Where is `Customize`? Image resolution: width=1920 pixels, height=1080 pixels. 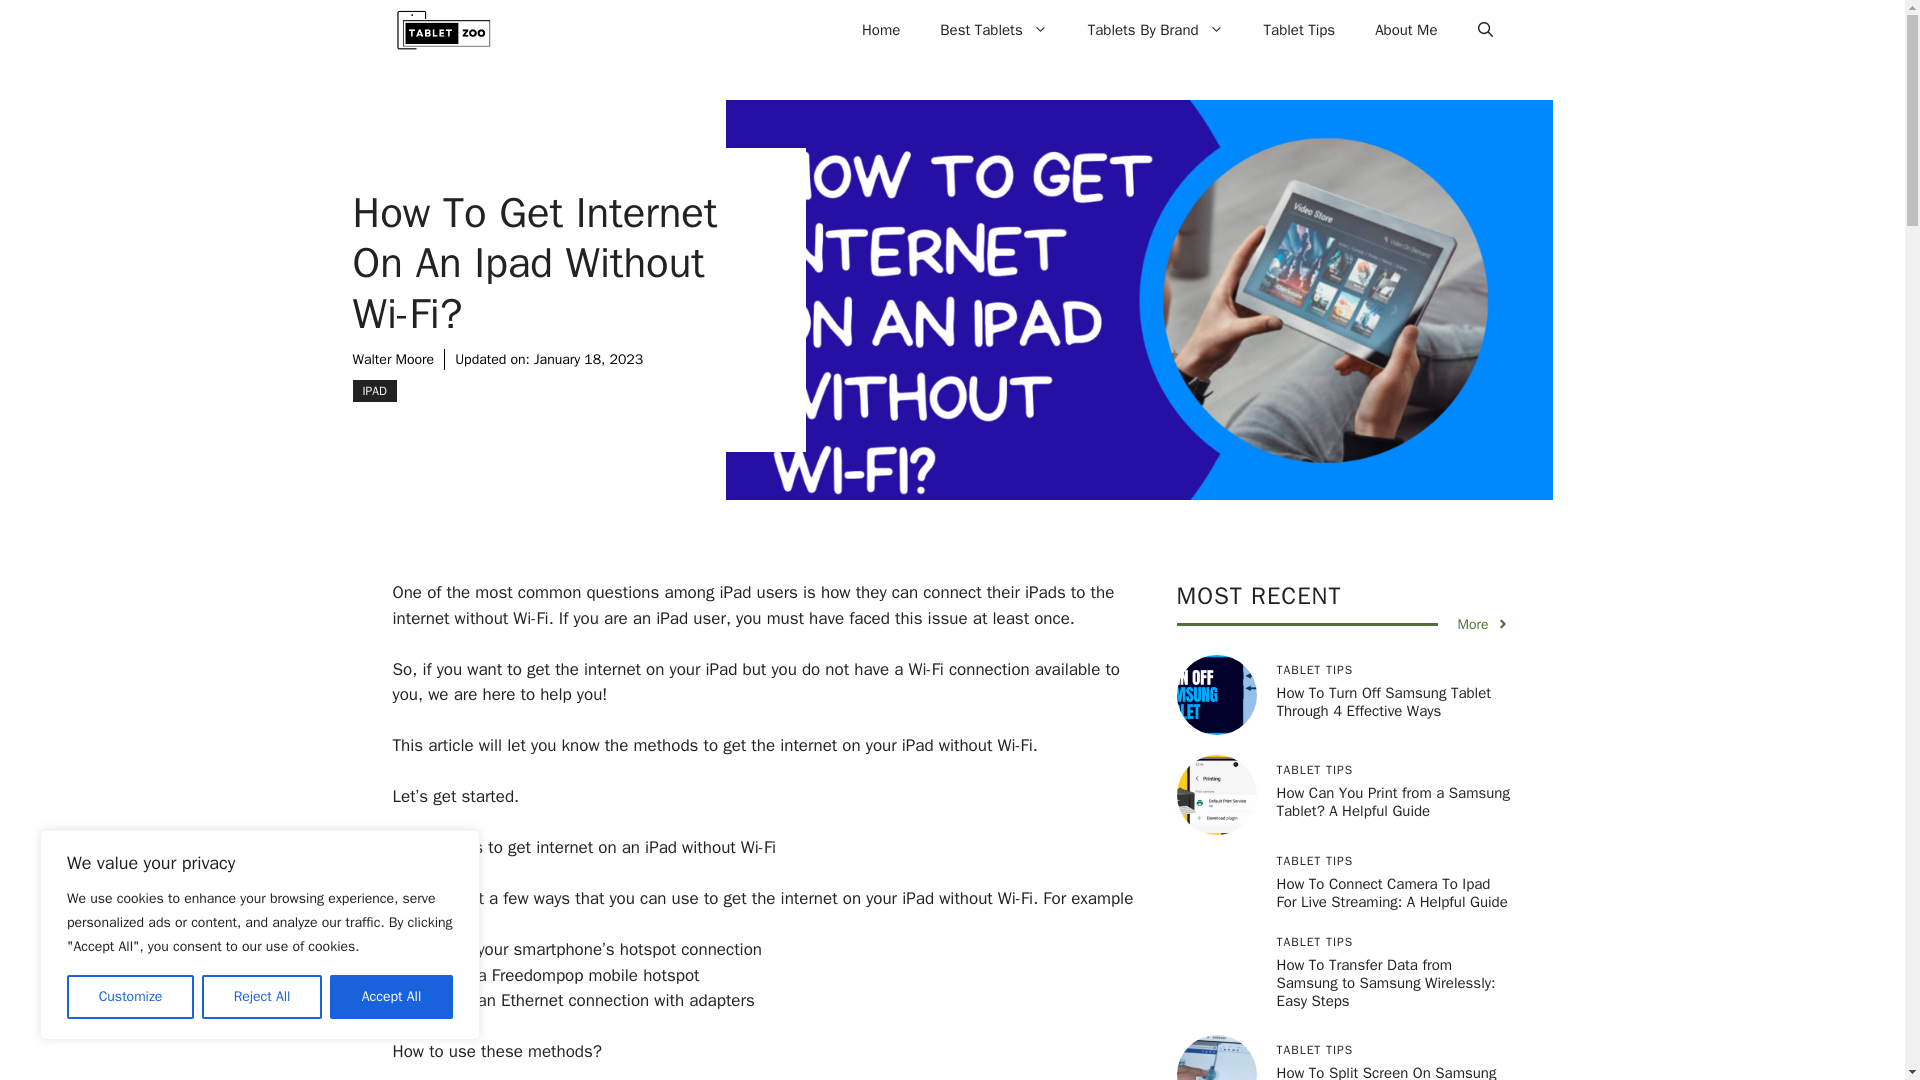 Customize is located at coordinates (130, 997).